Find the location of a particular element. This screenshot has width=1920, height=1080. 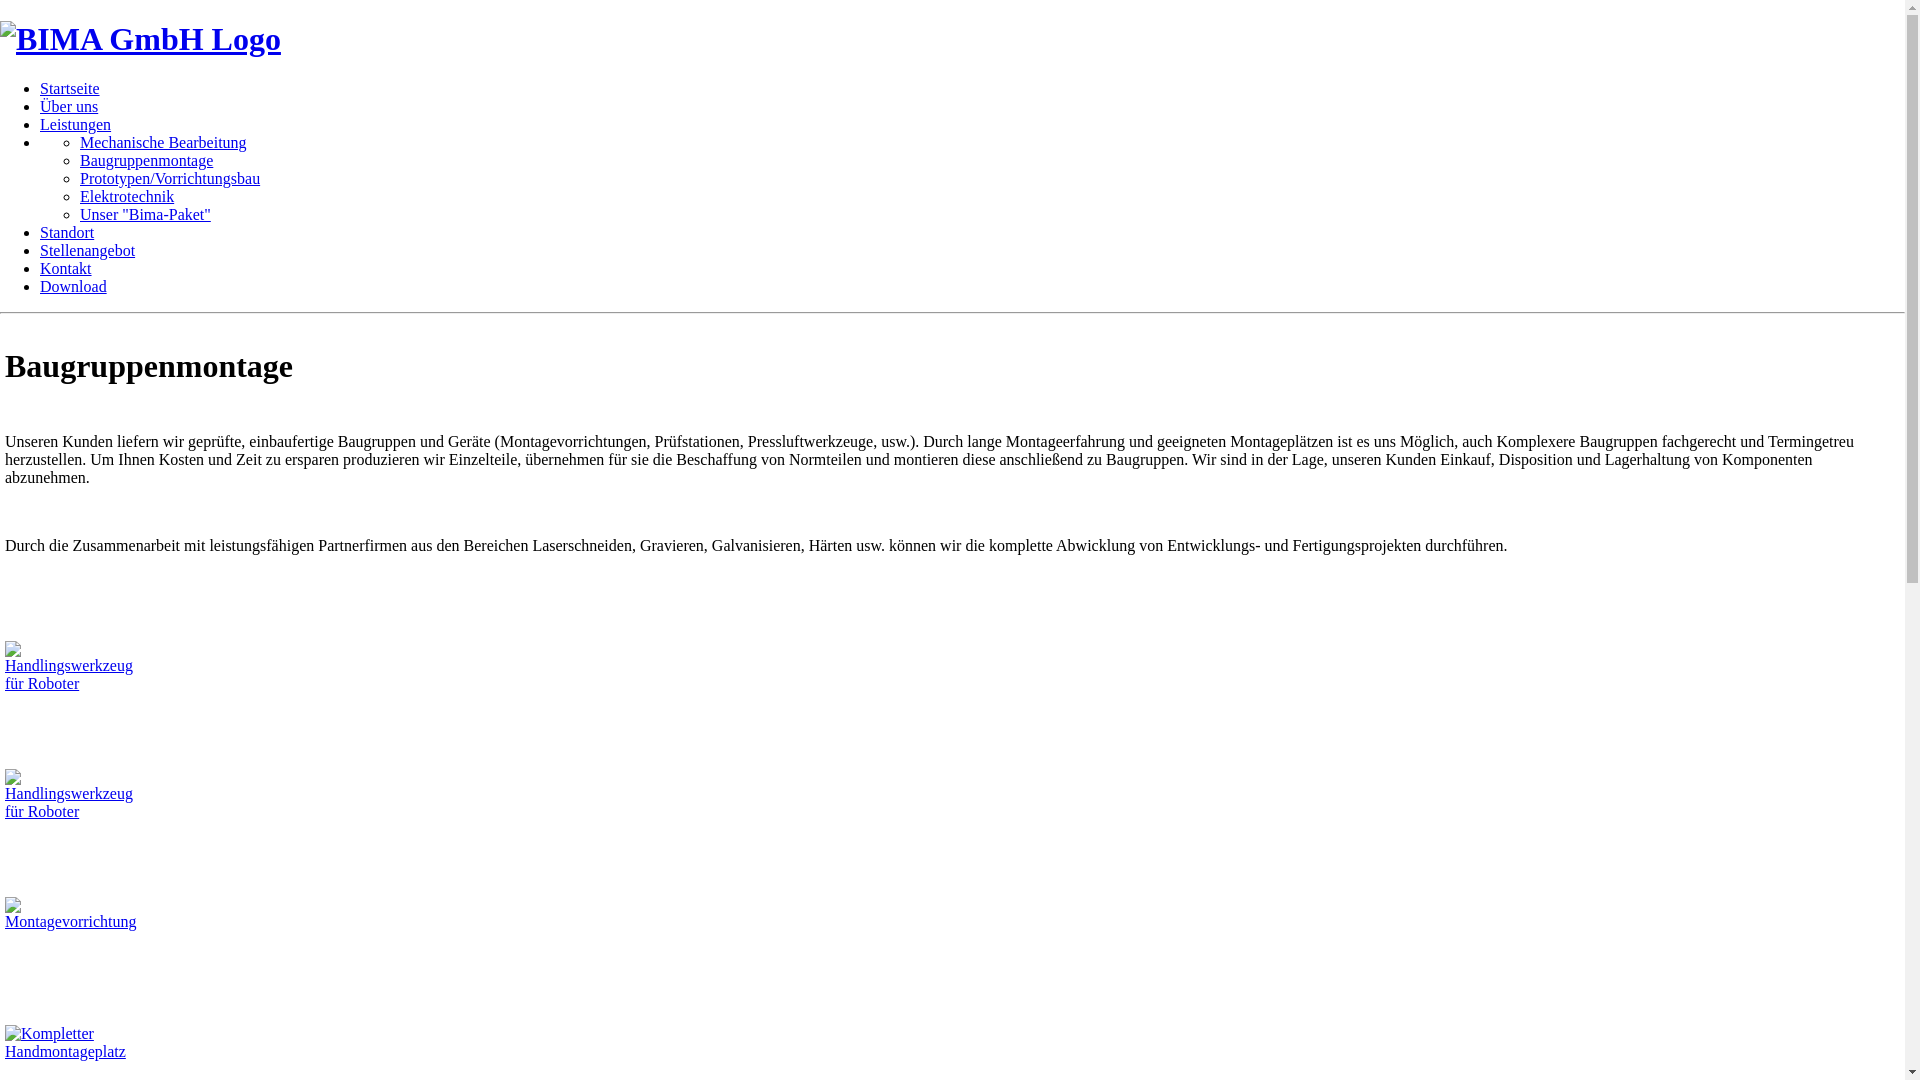

Elektrotechnik is located at coordinates (127, 196).